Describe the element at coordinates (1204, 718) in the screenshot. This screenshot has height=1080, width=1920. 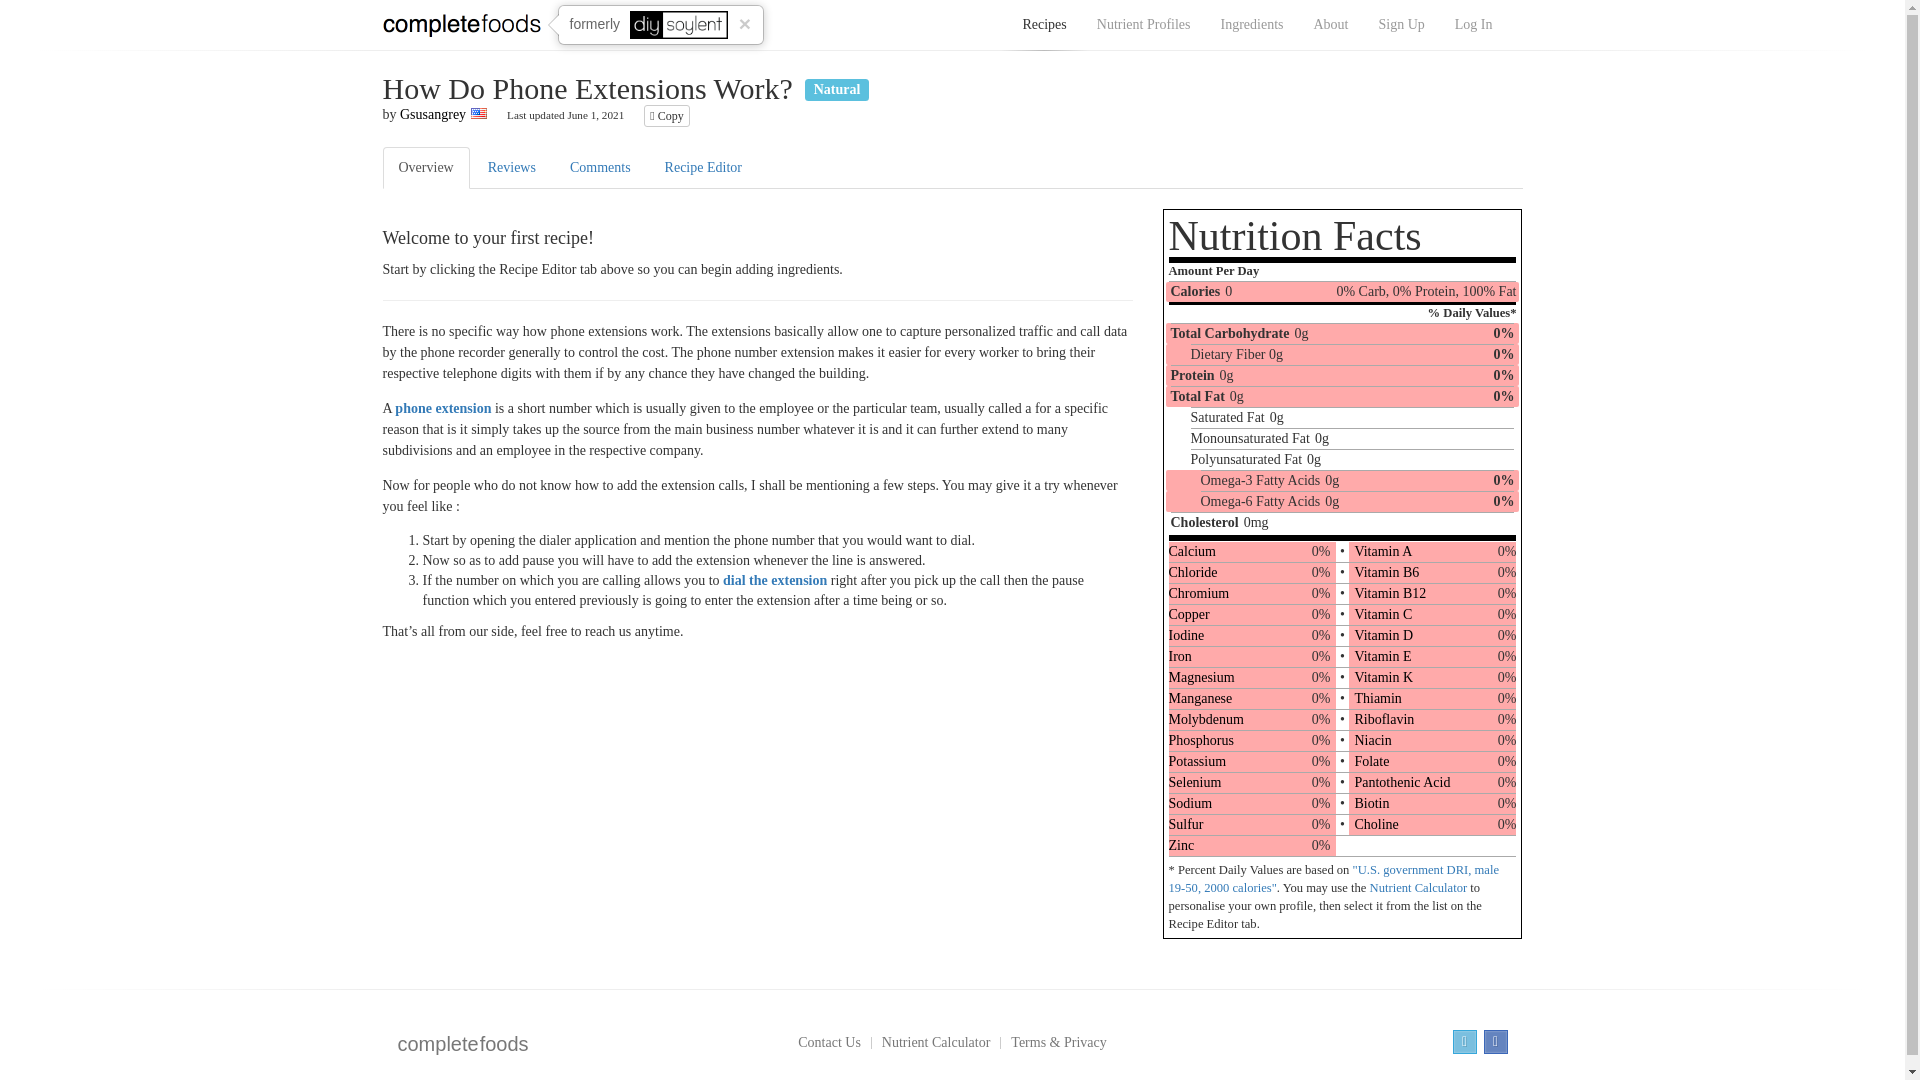
I see `Molybdenum` at that location.